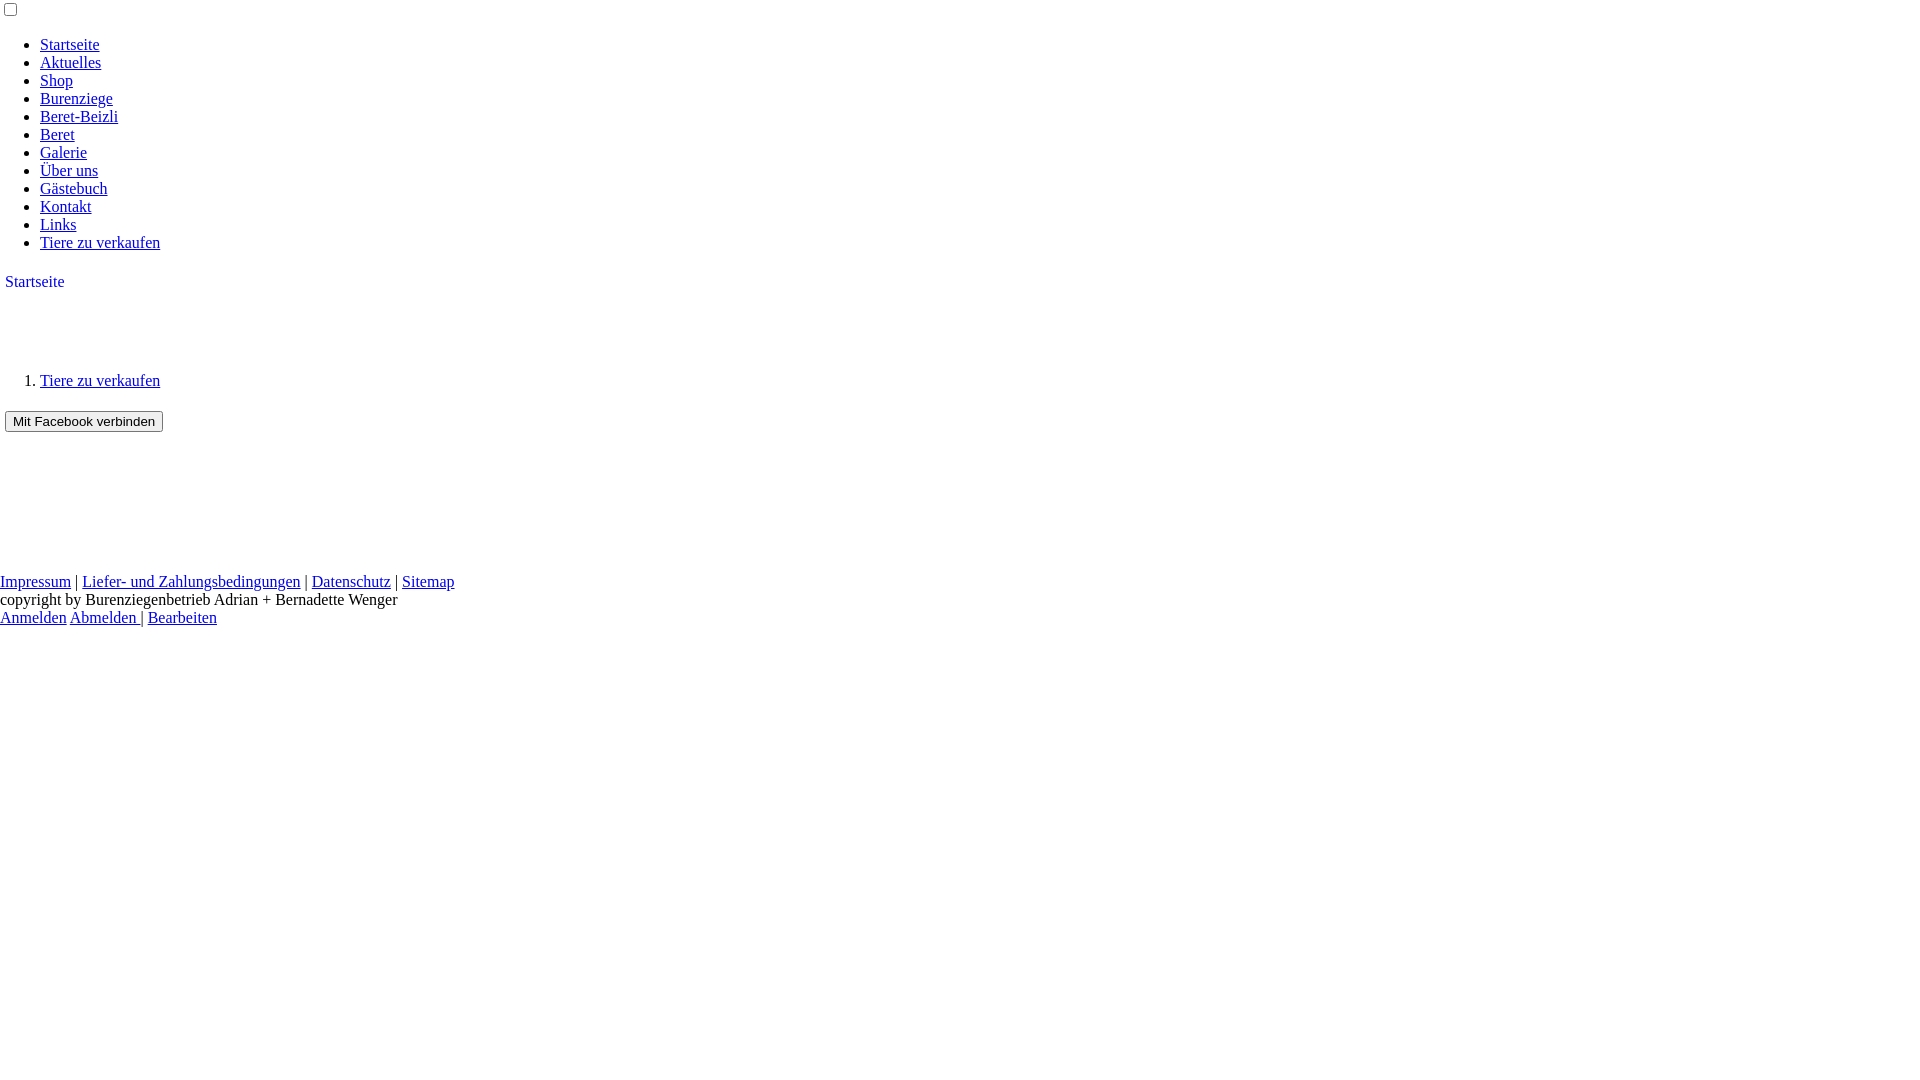 This screenshot has width=1920, height=1080. I want to click on Anmelden, so click(34, 618).